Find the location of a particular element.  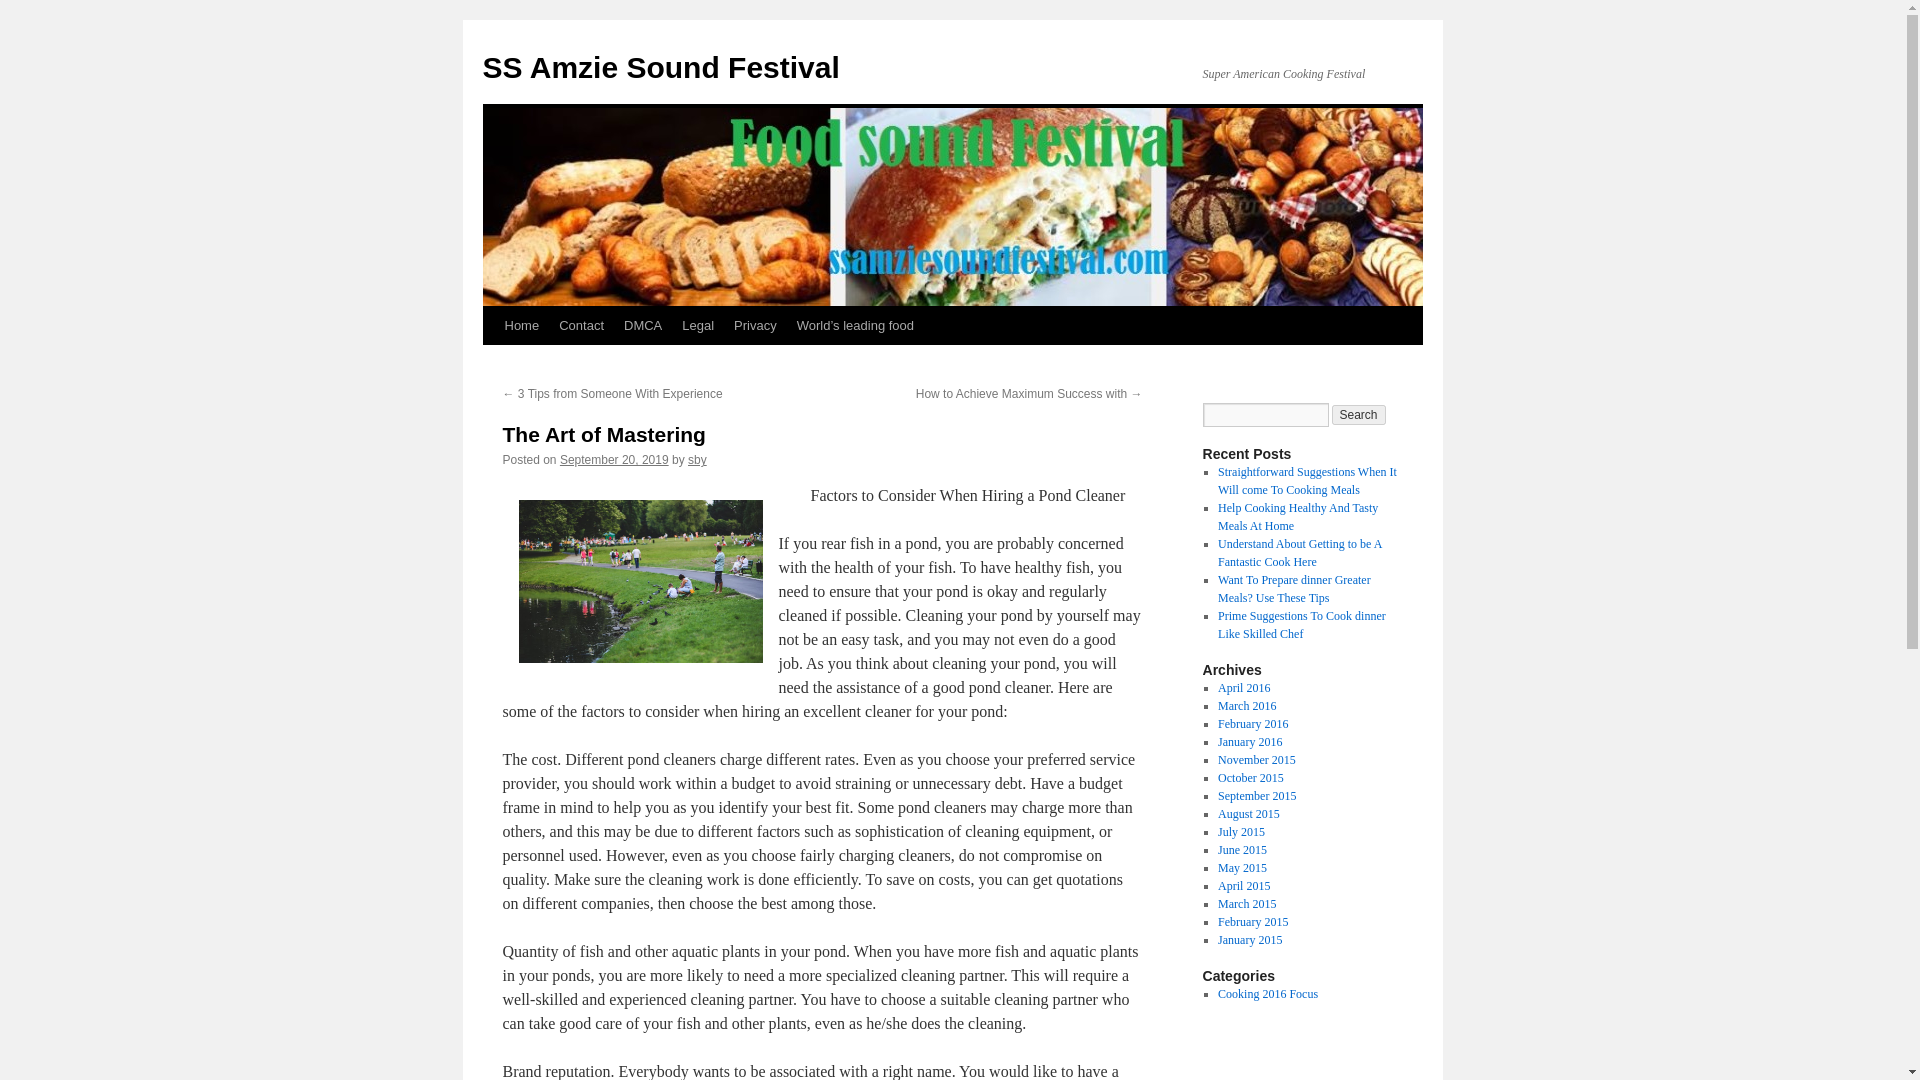

October 2015 is located at coordinates (1250, 778).